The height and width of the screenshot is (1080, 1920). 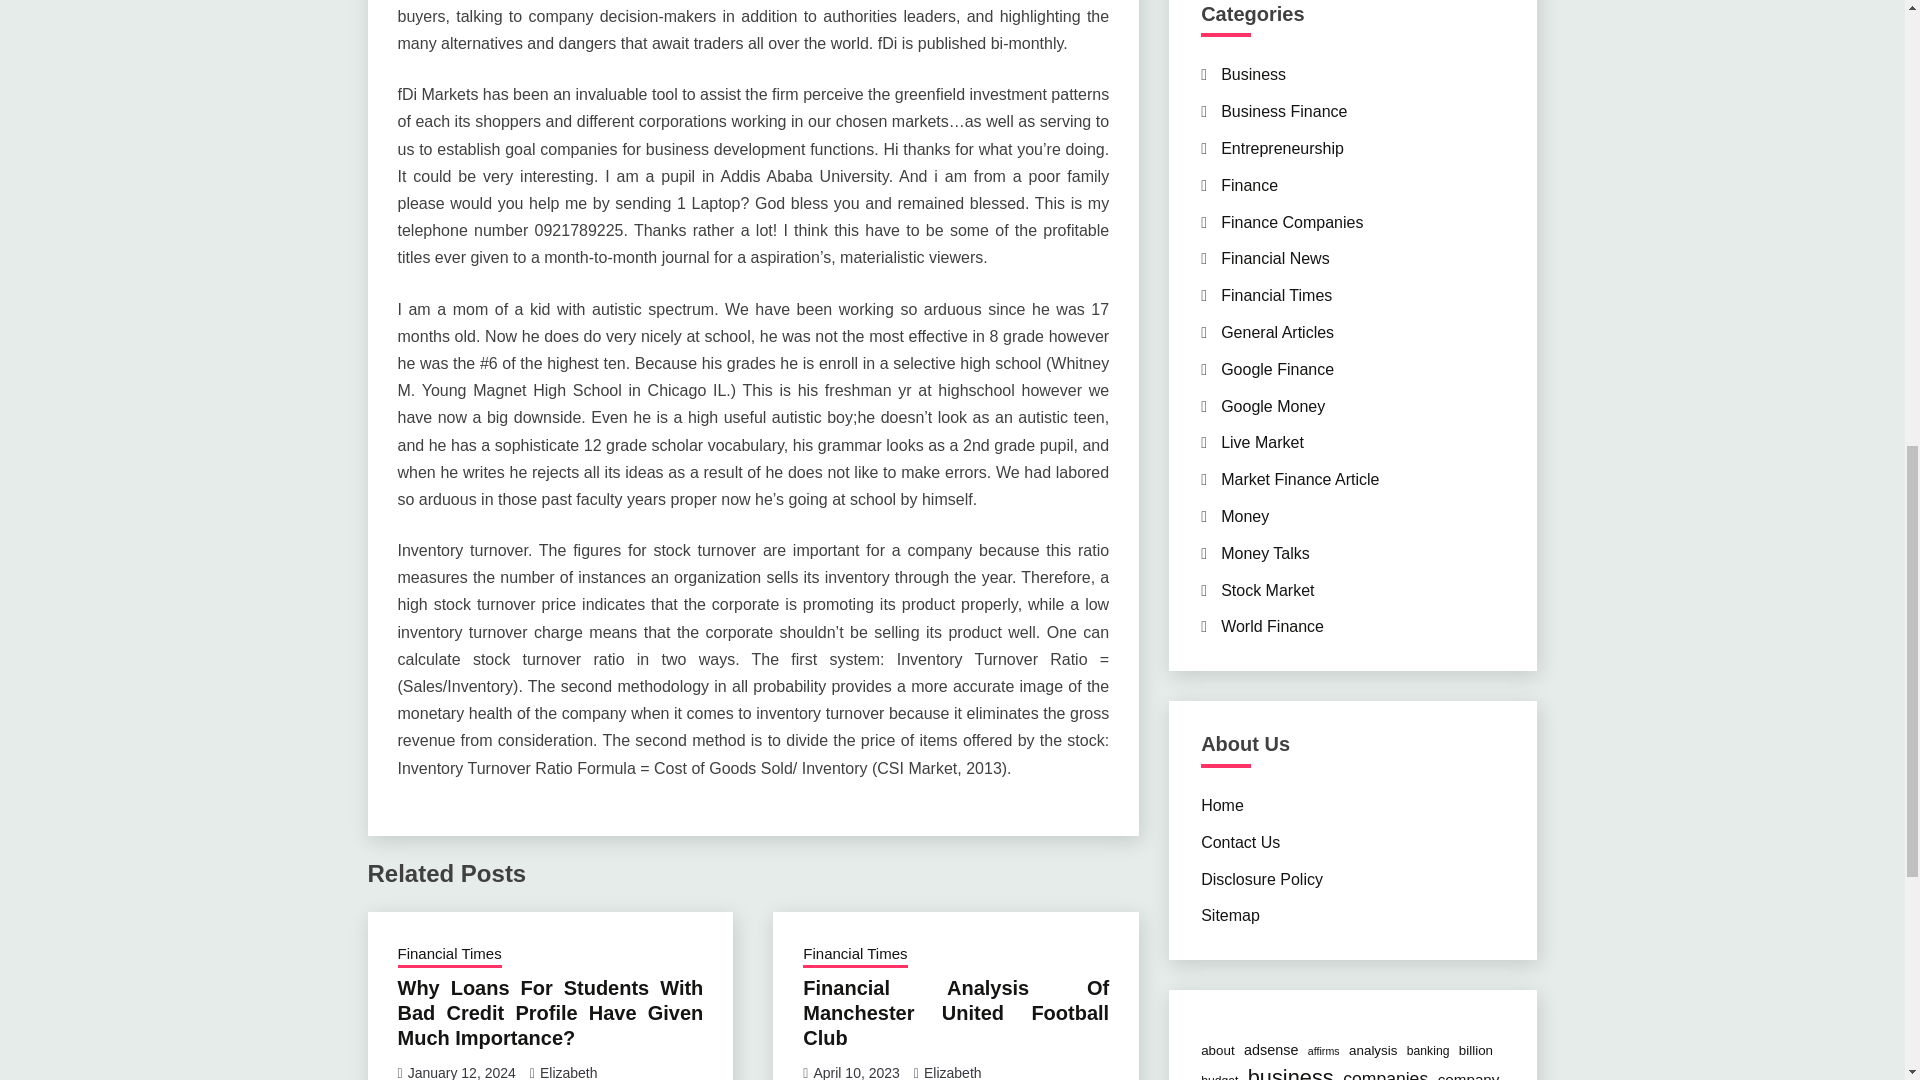 I want to click on April 10, 2023, so click(x=855, y=1072).